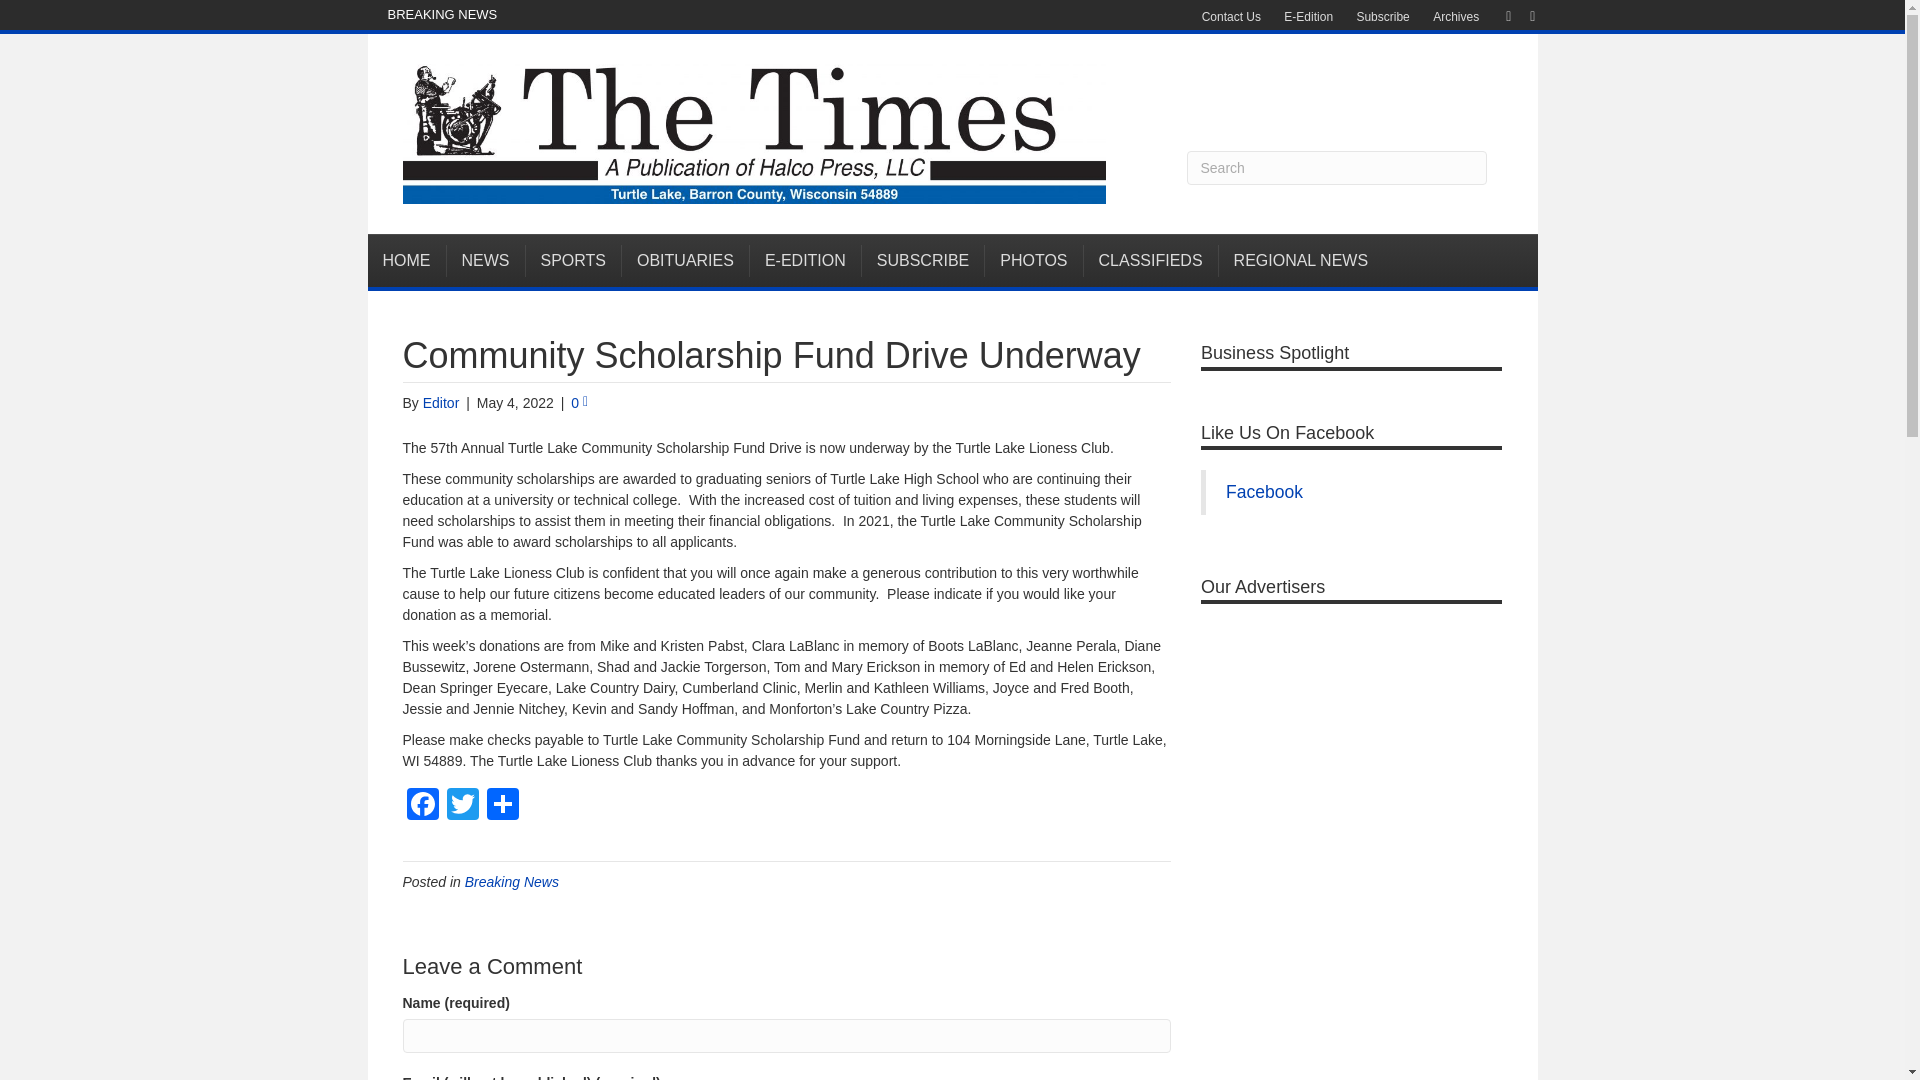 The height and width of the screenshot is (1080, 1920). I want to click on NEWS, so click(484, 260).